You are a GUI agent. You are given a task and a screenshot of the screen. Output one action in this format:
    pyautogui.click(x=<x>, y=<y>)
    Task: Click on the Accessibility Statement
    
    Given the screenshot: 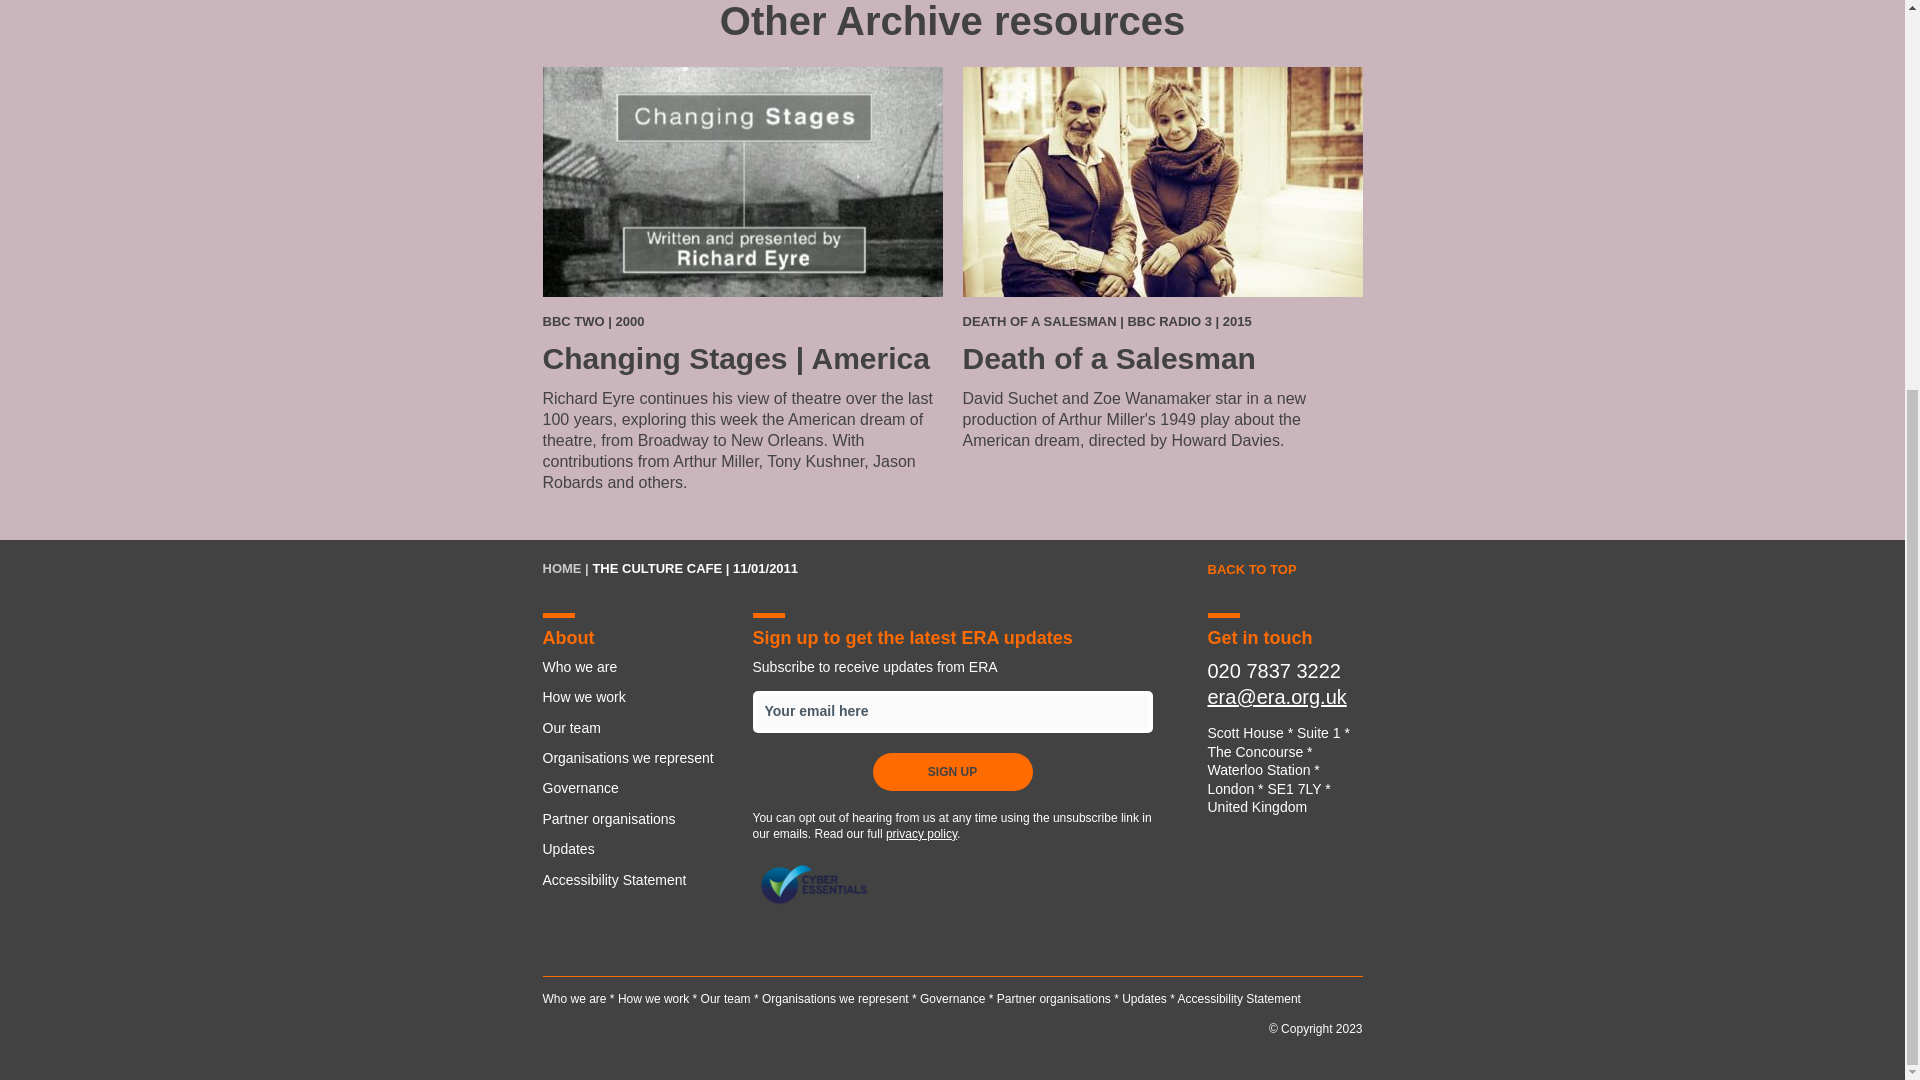 What is the action you would take?
    pyautogui.click(x=636, y=880)
    